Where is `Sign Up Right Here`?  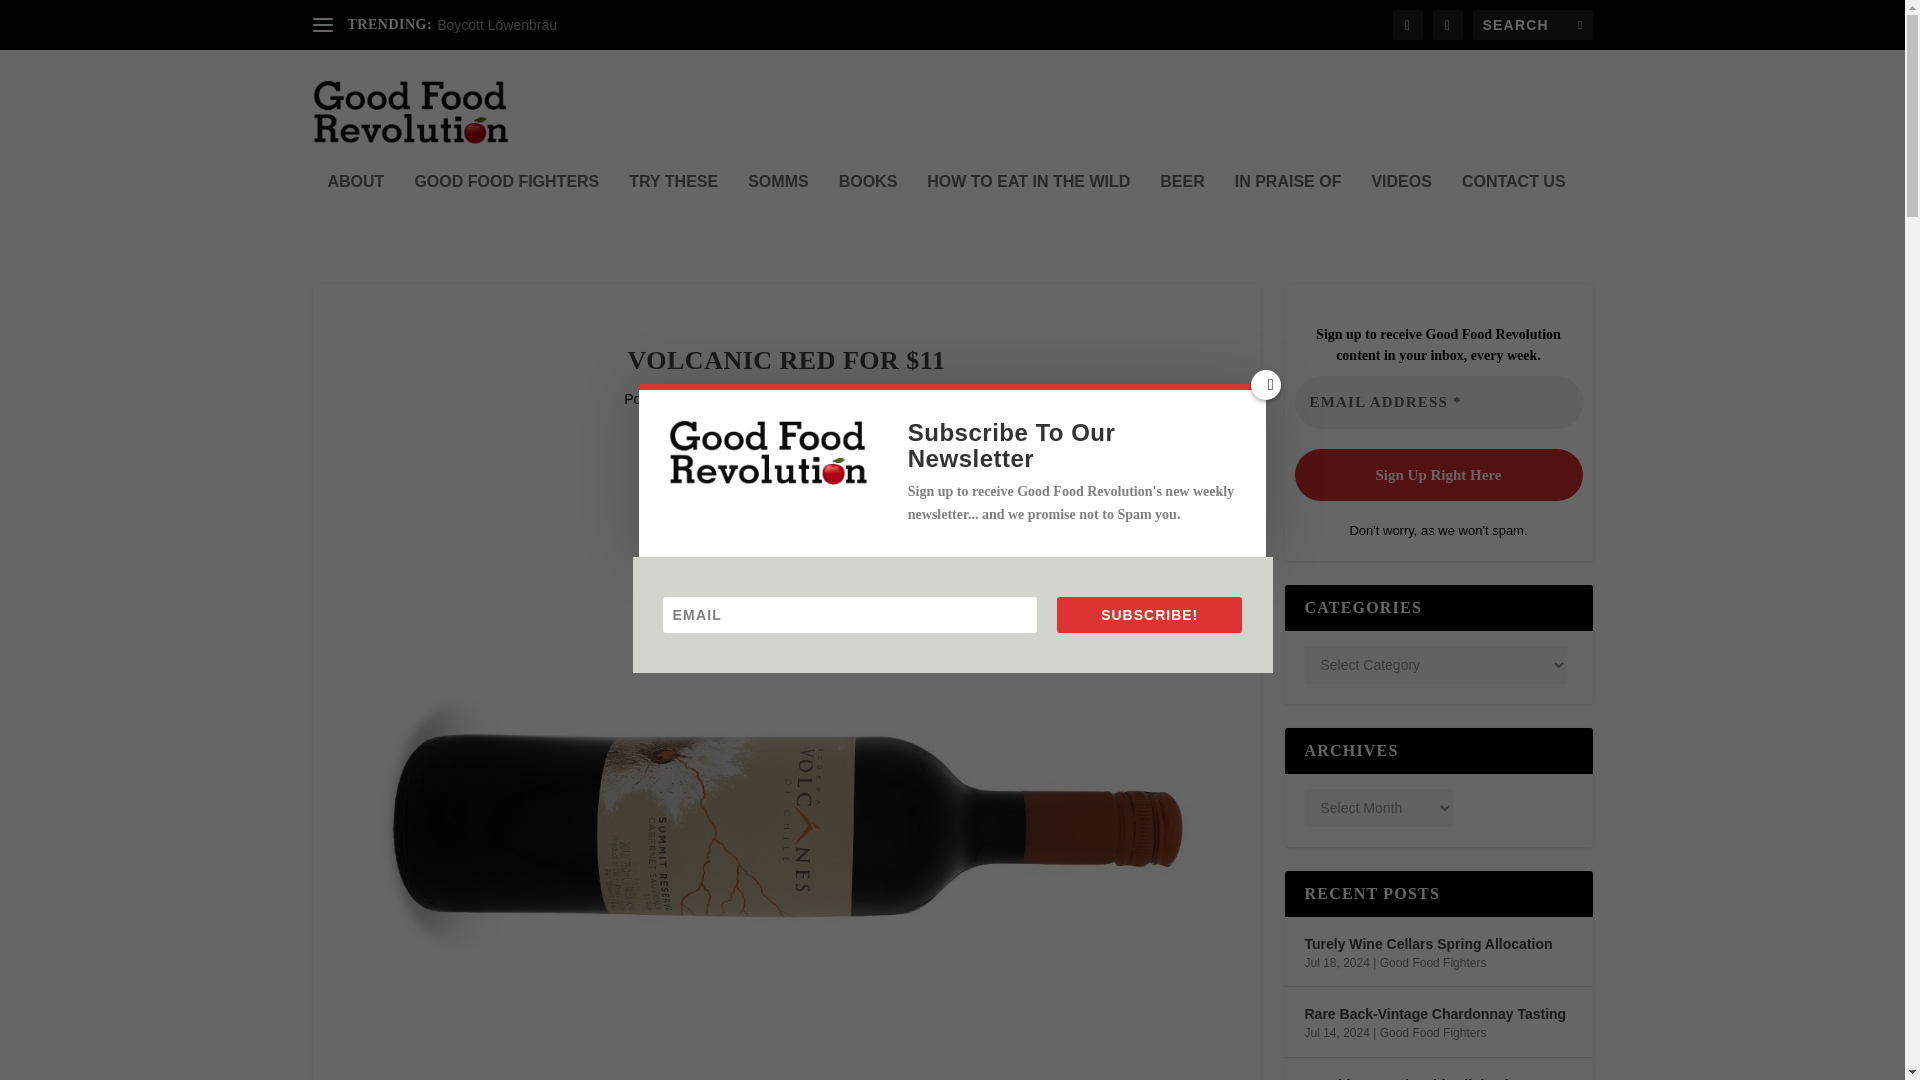
Sign Up Right Here is located at coordinates (1438, 474).